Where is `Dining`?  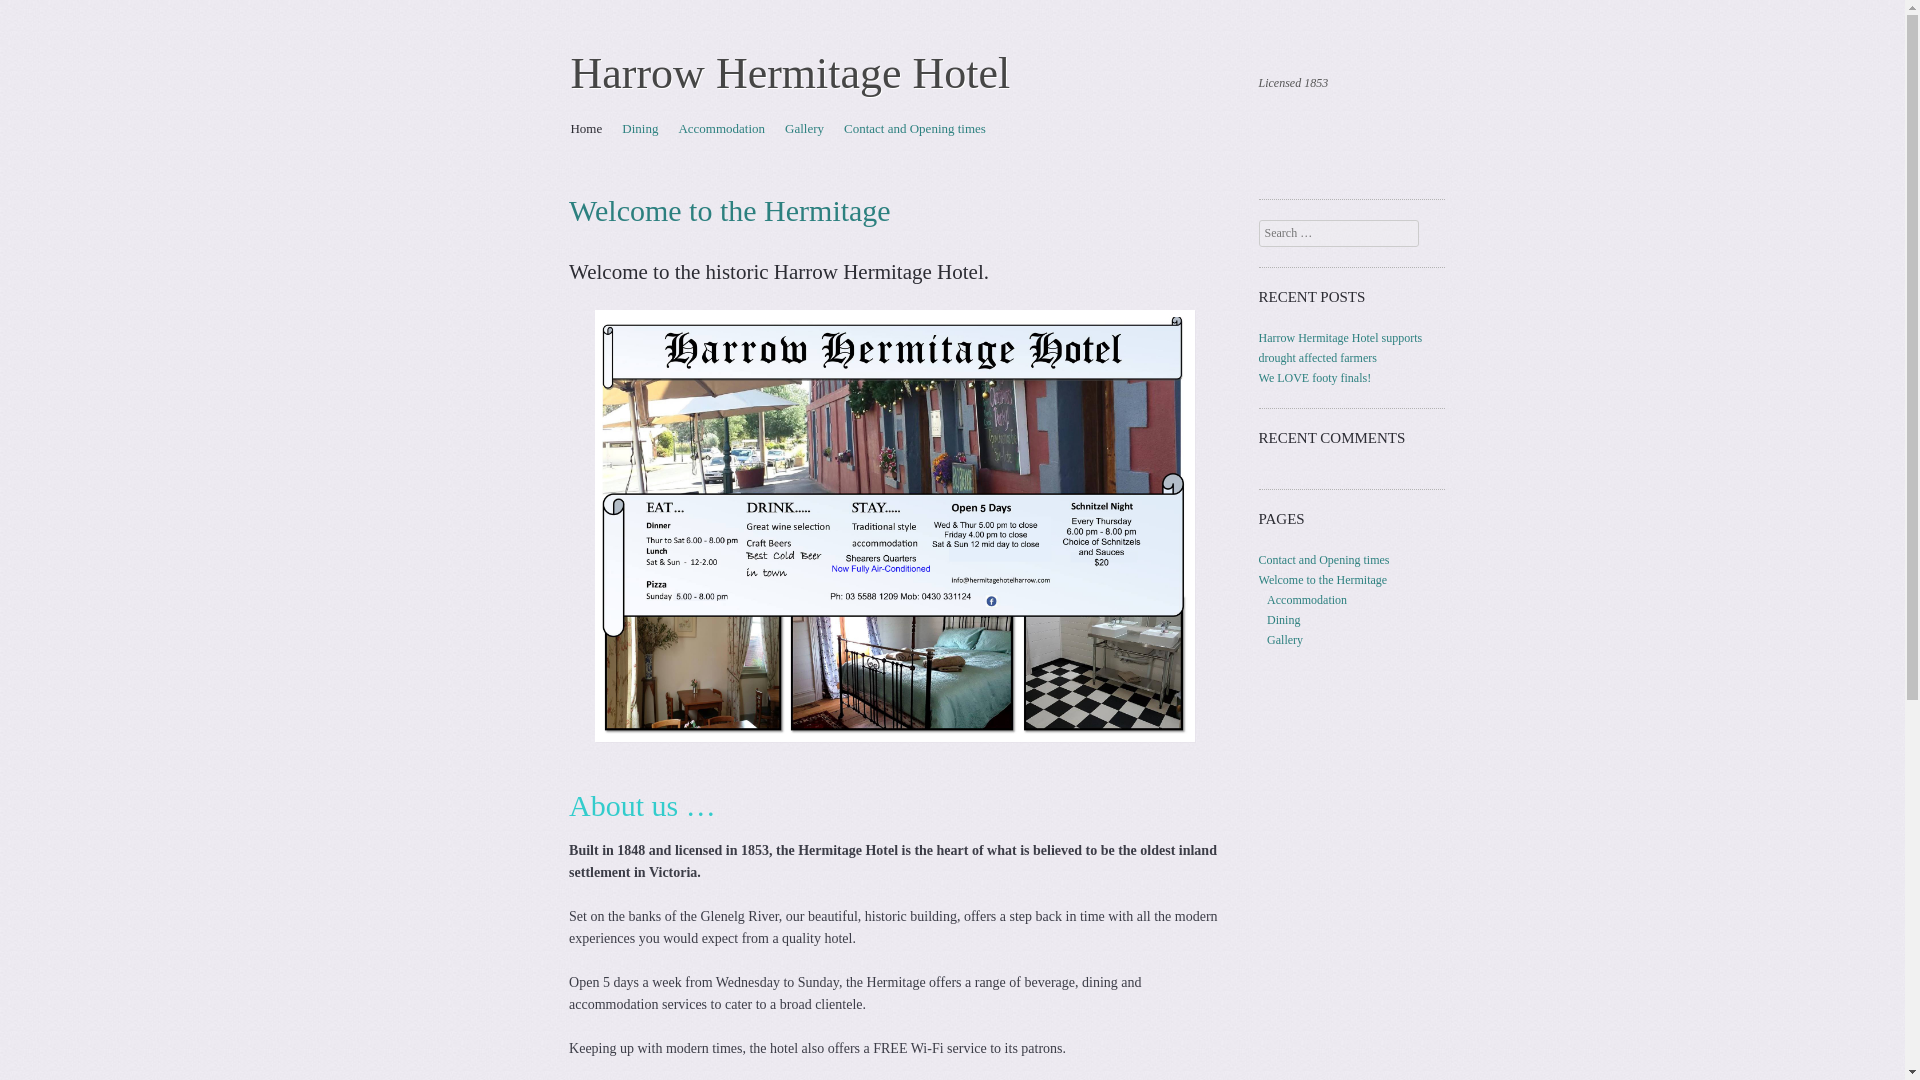 Dining is located at coordinates (640, 128).